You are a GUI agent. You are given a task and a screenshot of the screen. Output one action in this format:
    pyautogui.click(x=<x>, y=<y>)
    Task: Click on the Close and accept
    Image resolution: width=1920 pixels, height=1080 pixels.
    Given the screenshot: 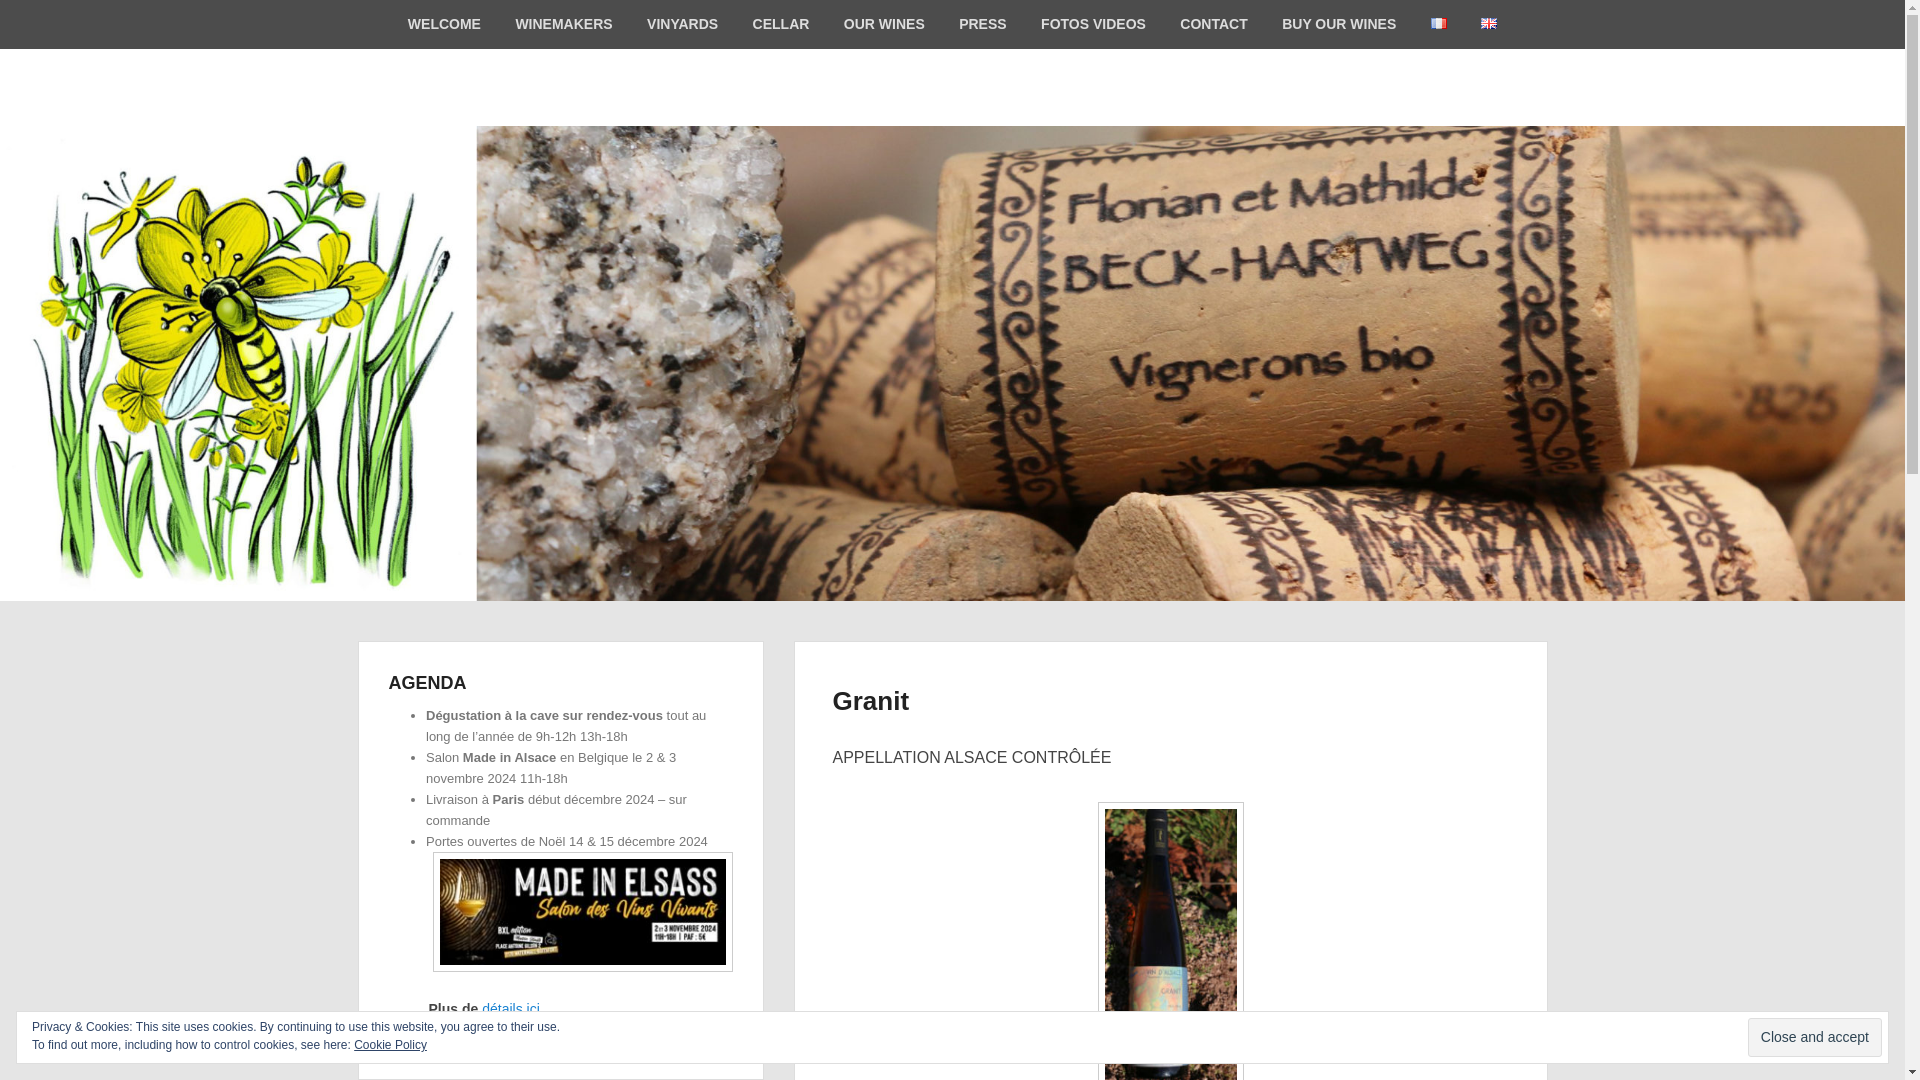 What is the action you would take?
    pyautogui.click(x=1814, y=1038)
    